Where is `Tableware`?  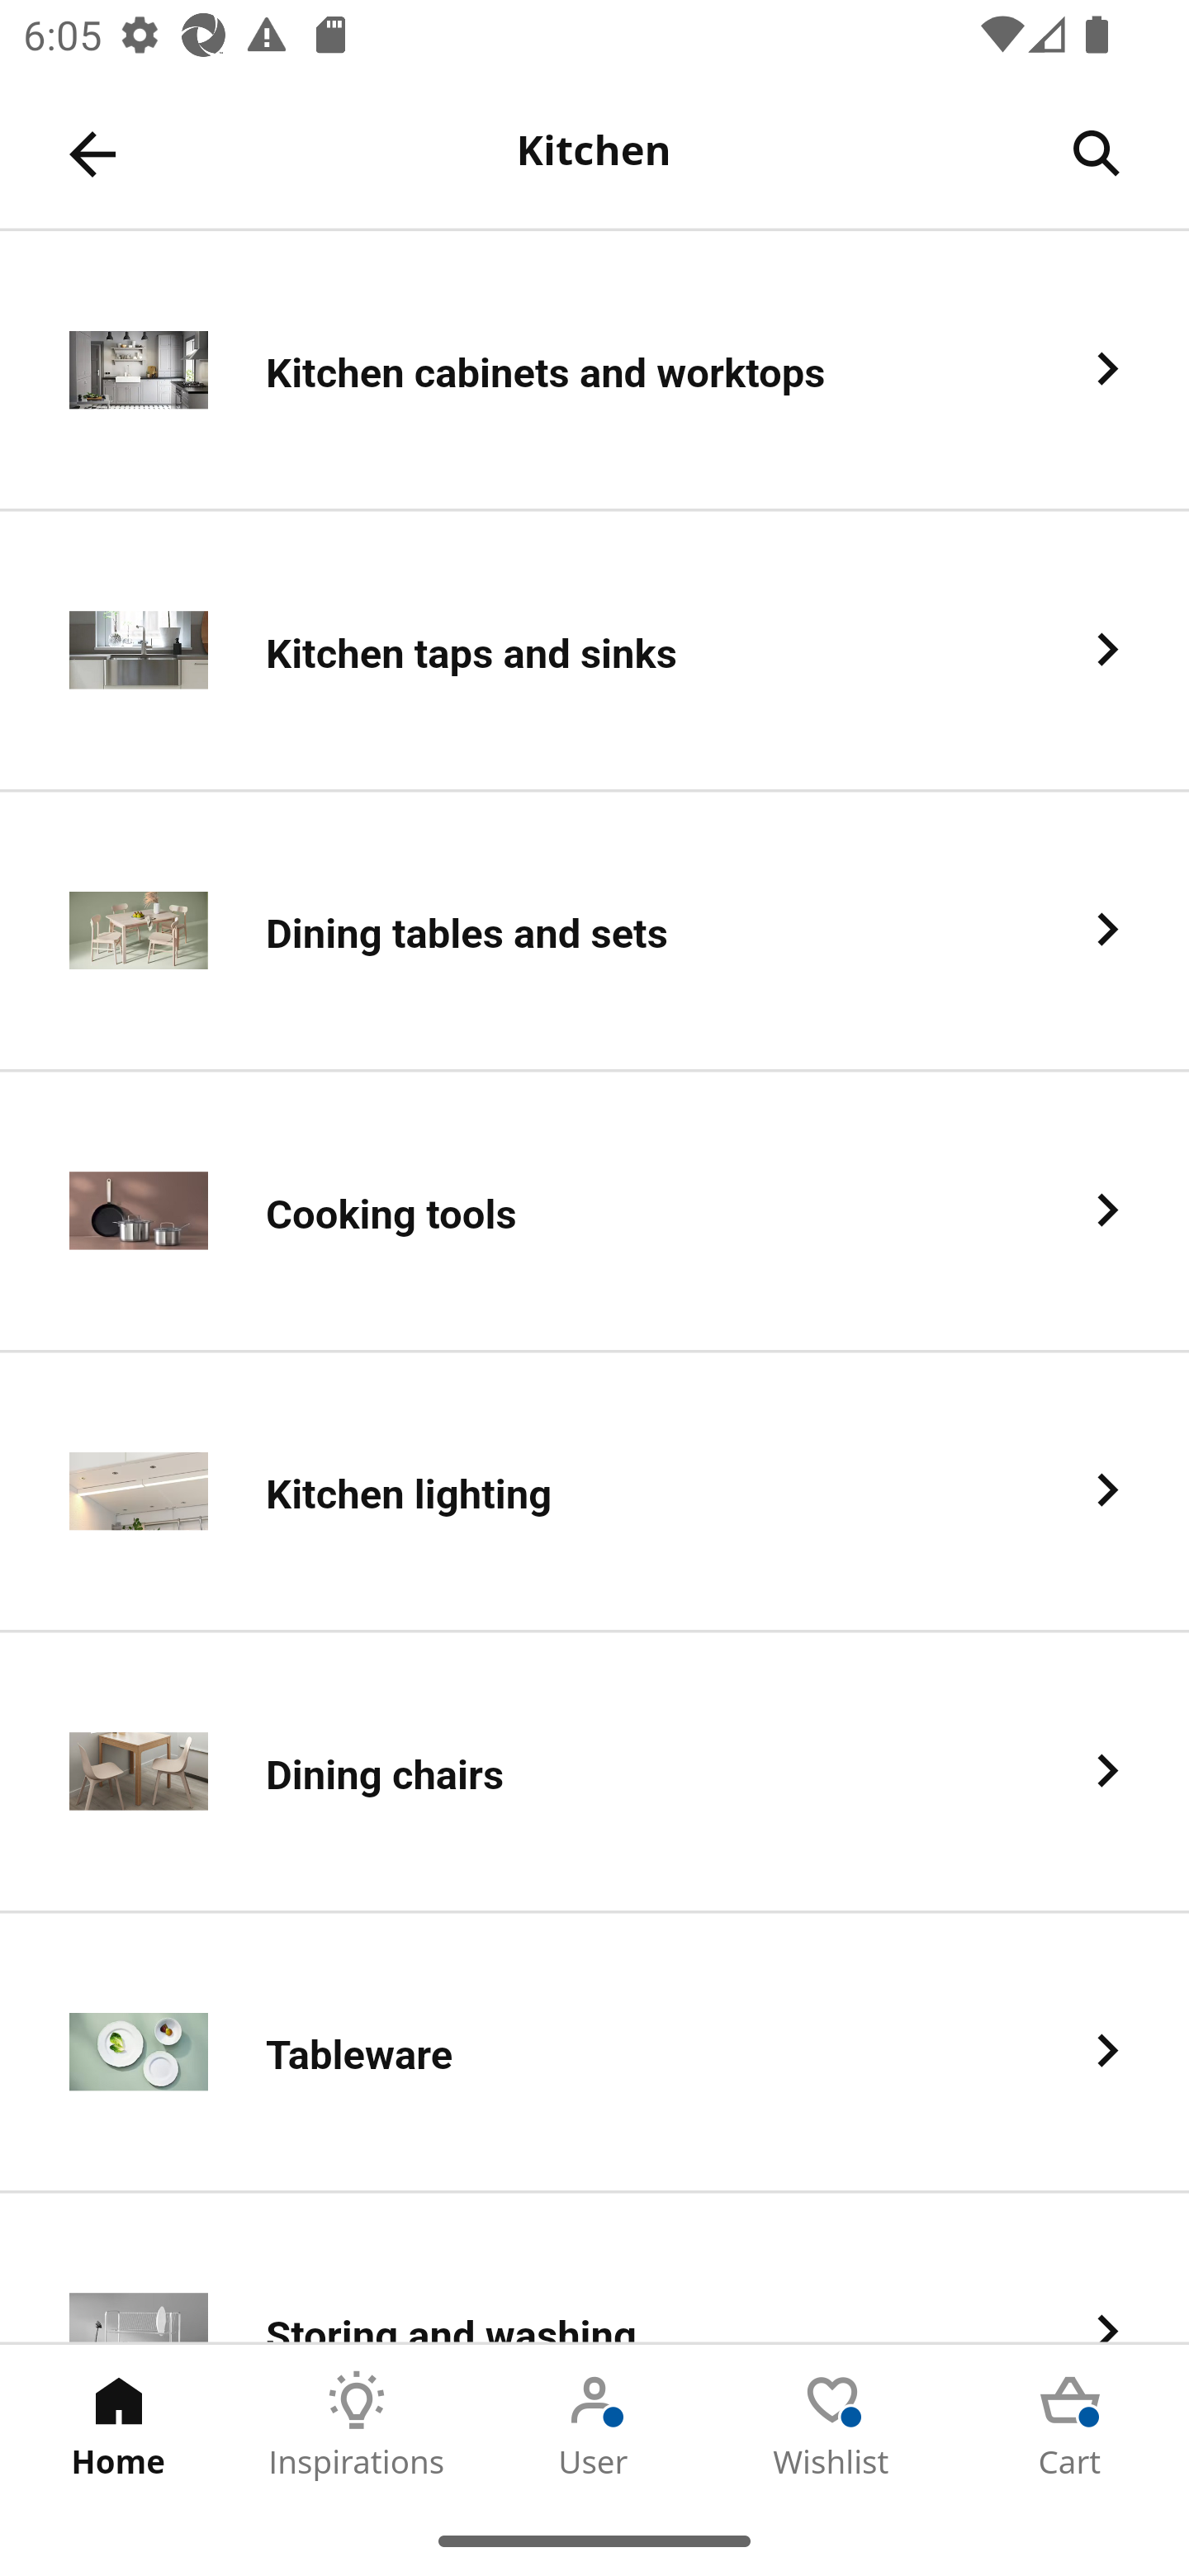
Tableware is located at coordinates (594, 2054).